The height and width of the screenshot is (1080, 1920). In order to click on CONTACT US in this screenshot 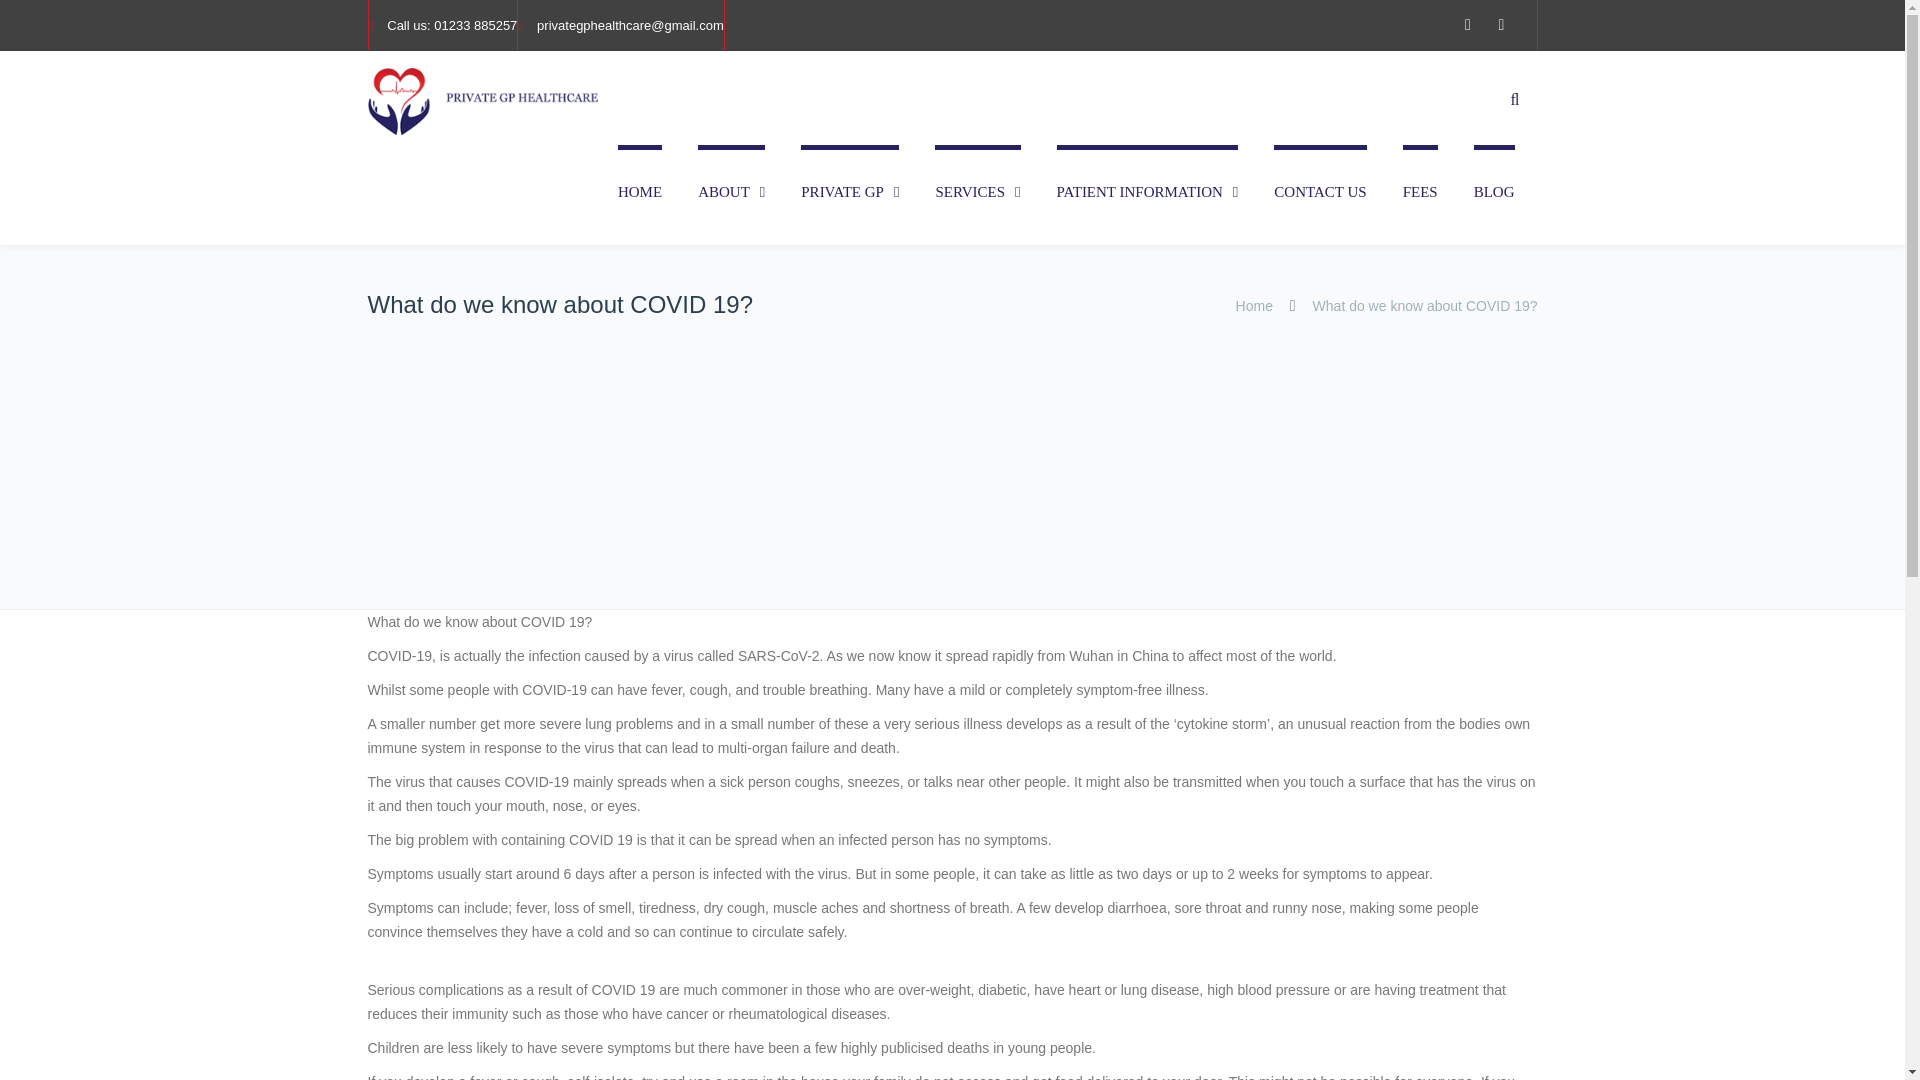, I will do `click(1320, 194)`.